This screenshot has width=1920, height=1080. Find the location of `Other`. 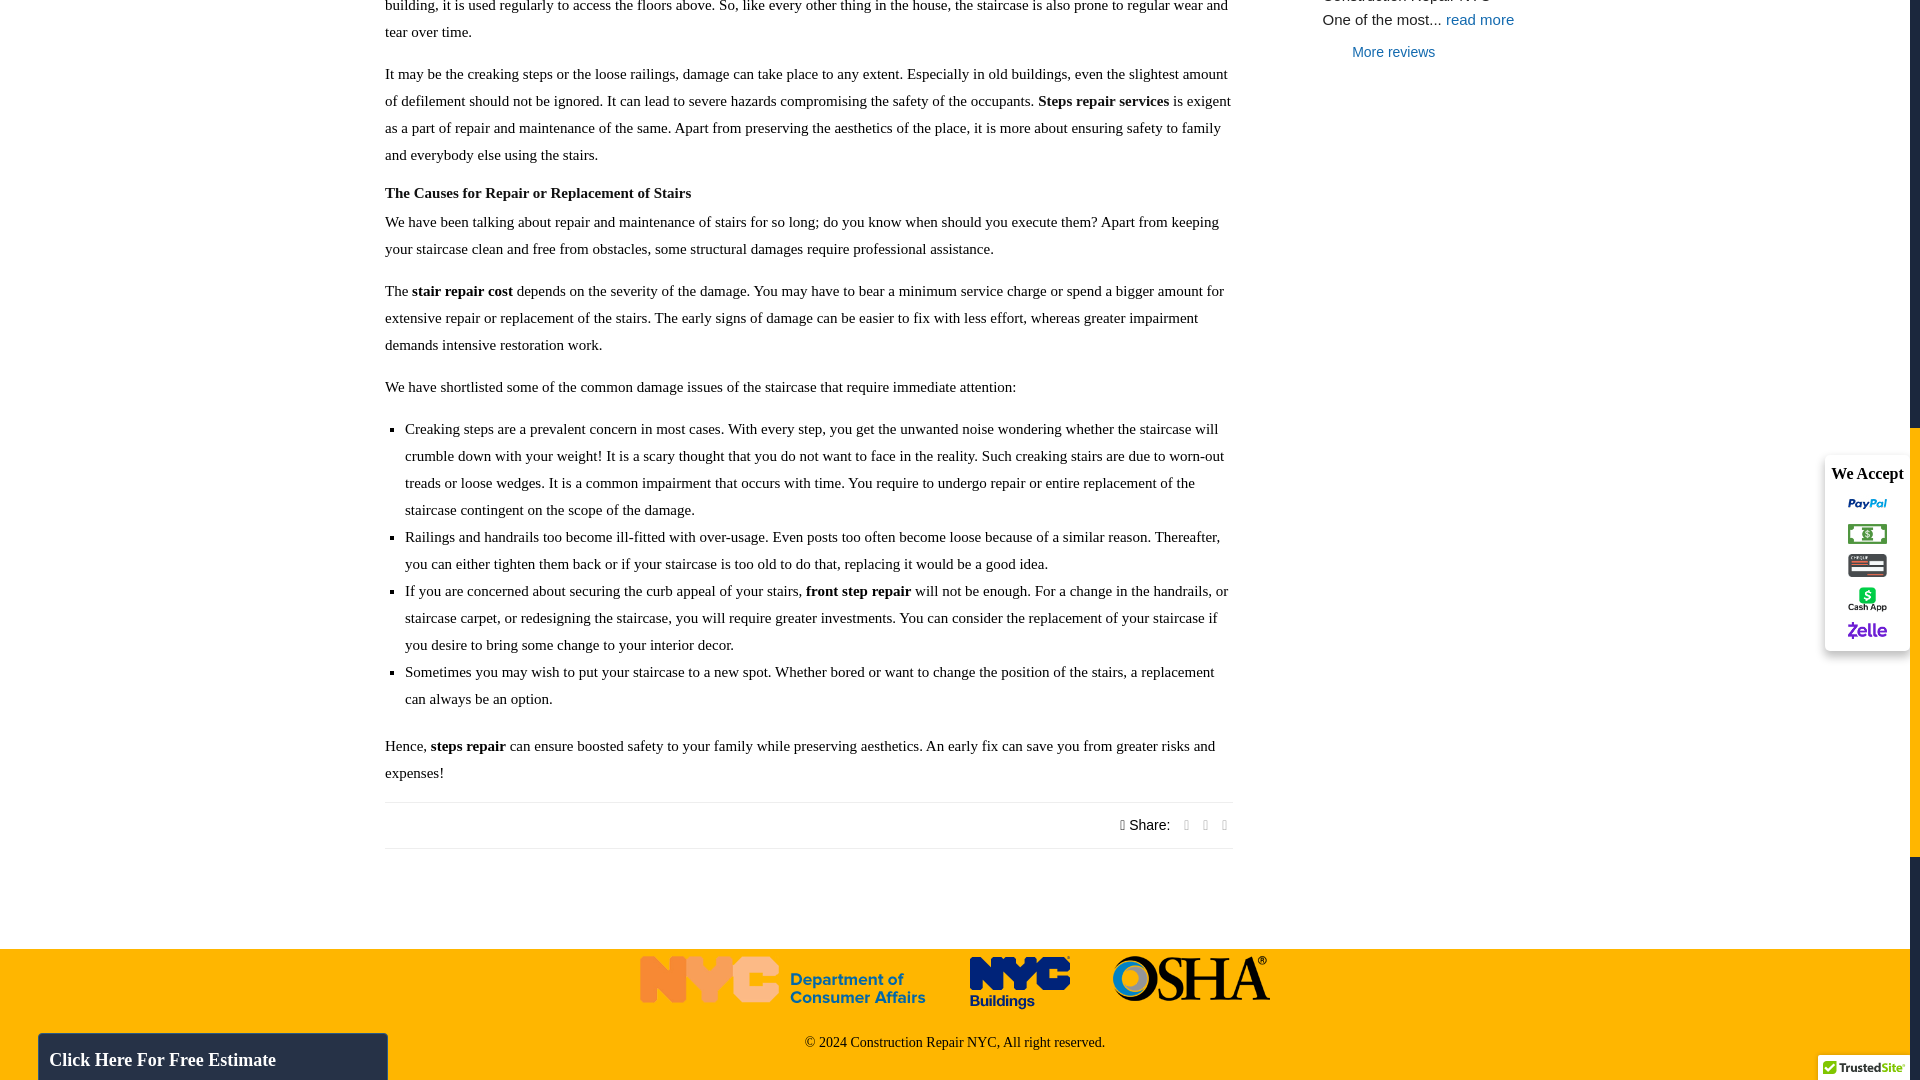

Other is located at coordinates (242, 394).